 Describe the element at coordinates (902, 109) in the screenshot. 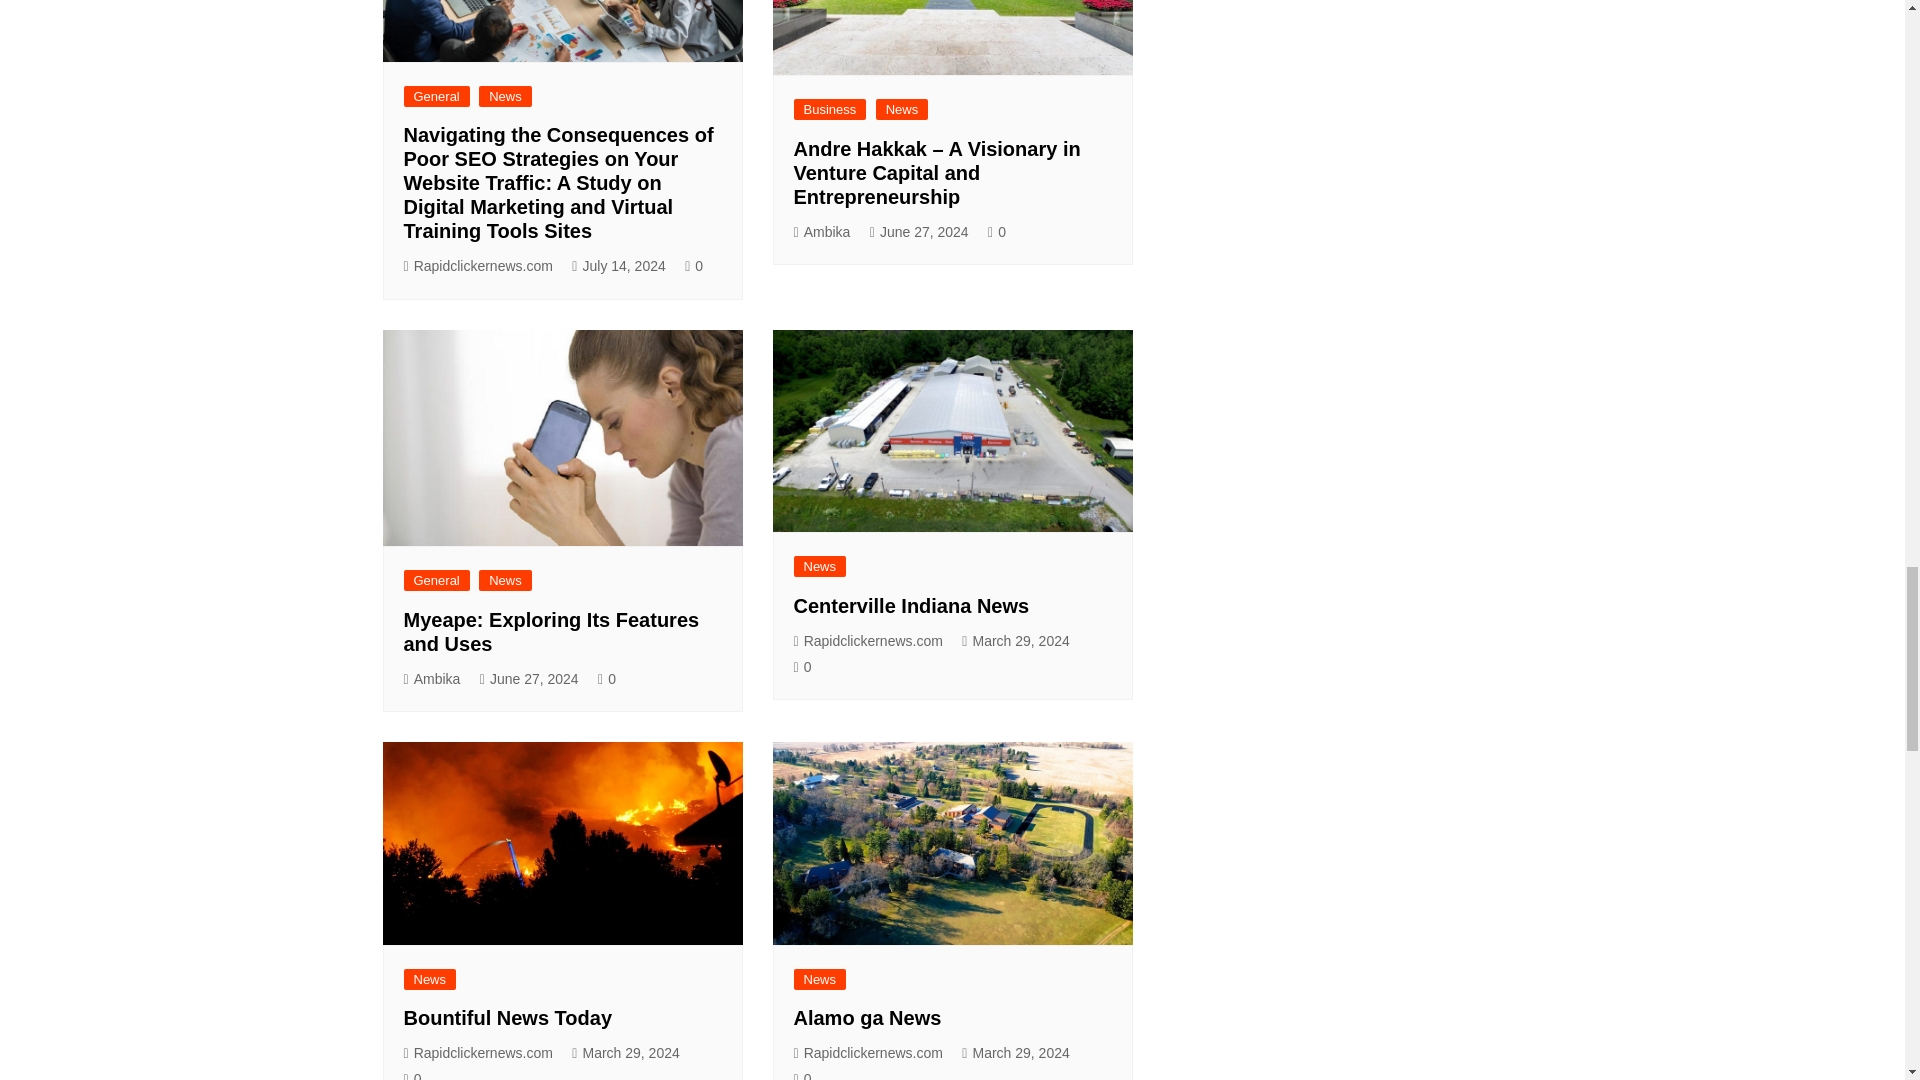

I see `News` at that location.